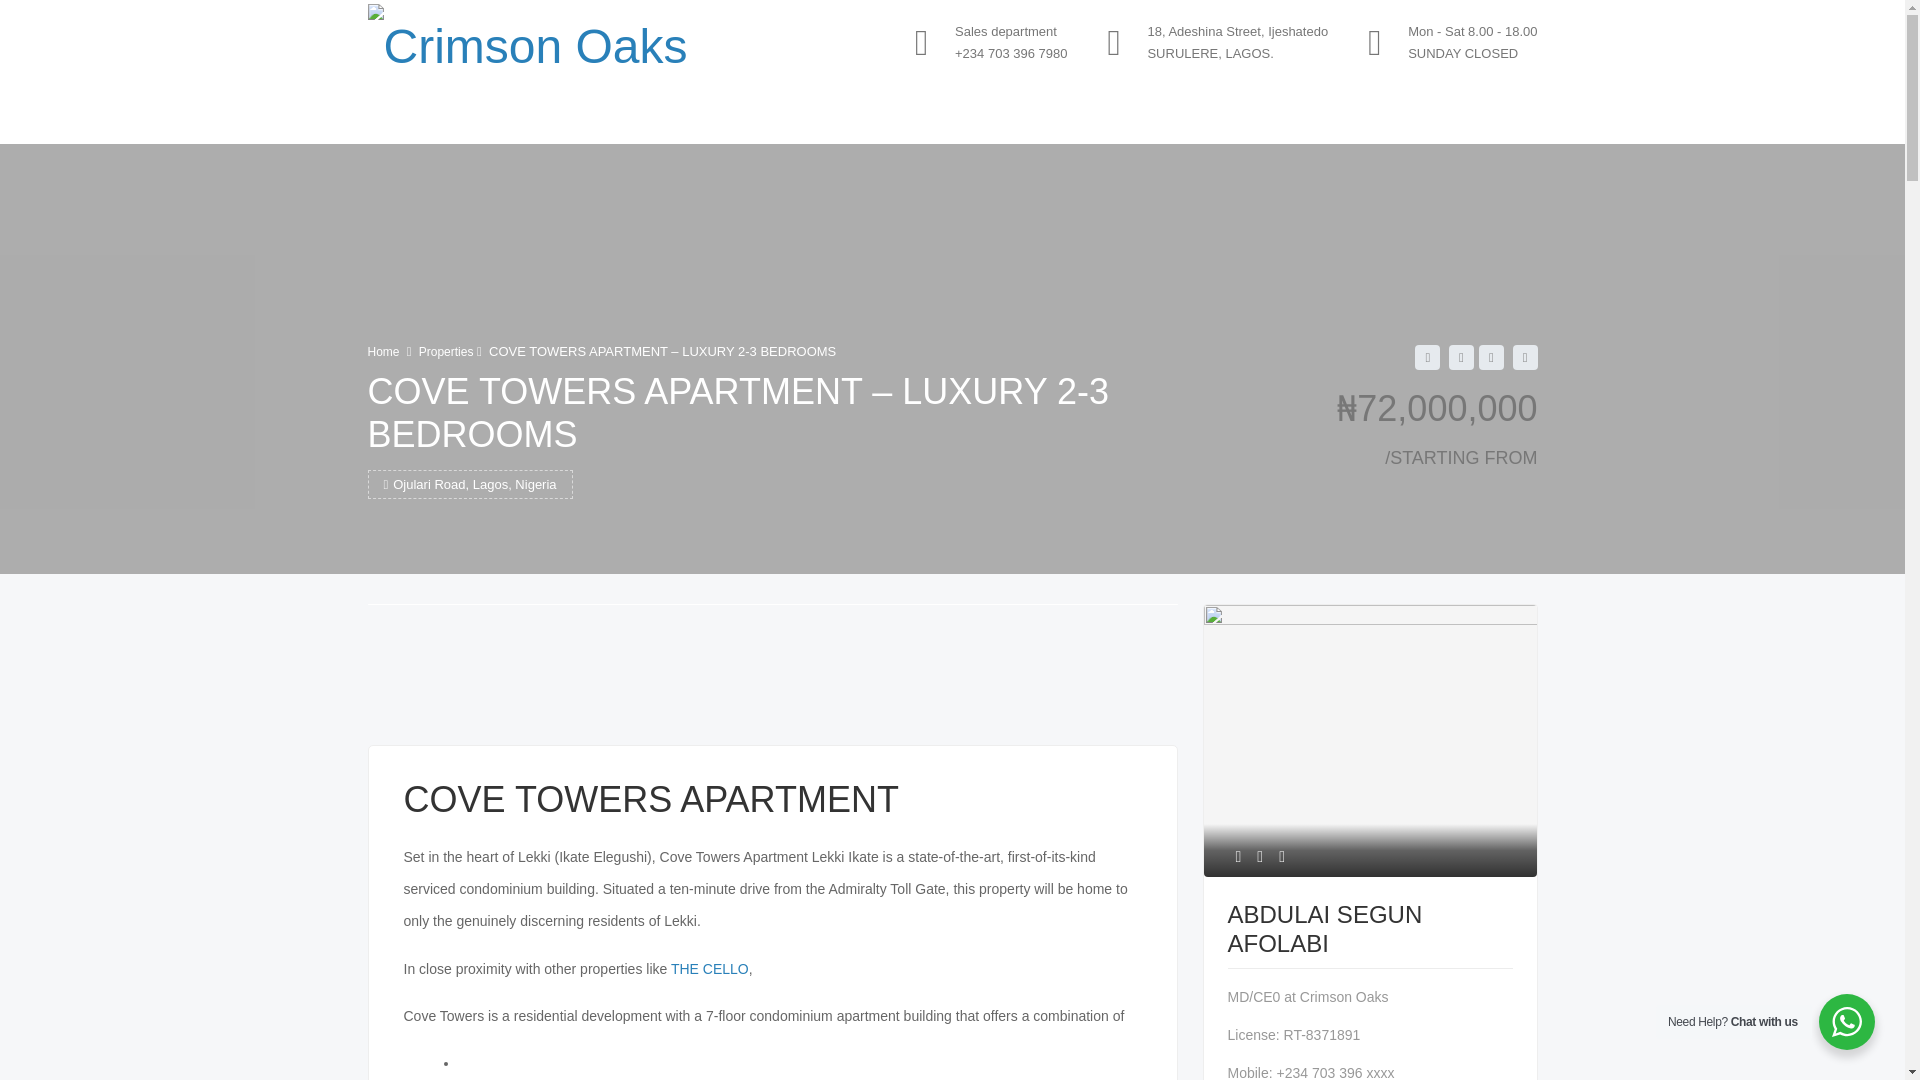 The height and width of the screenshot is (1080, 1920). I want to click on About, so click(490, 116).